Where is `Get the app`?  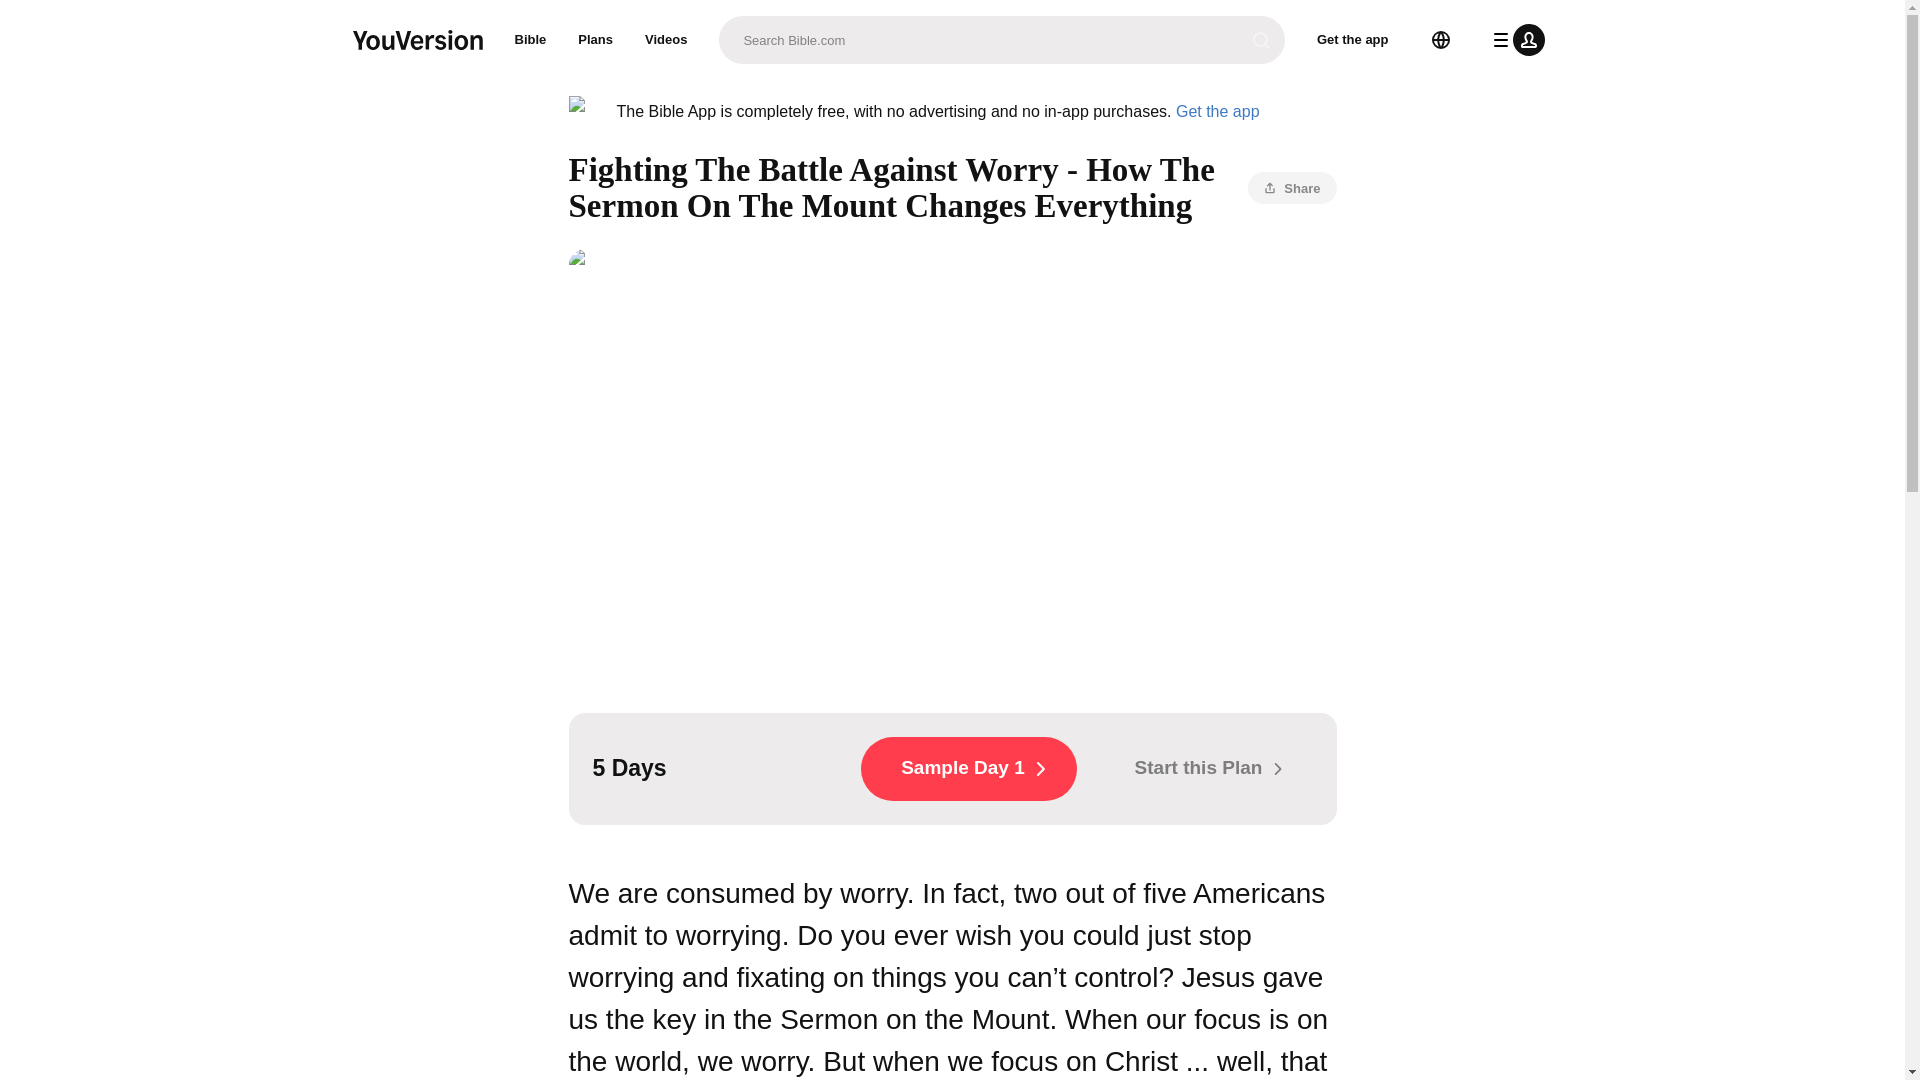 Get the app is located at coordinates (1353, 40).